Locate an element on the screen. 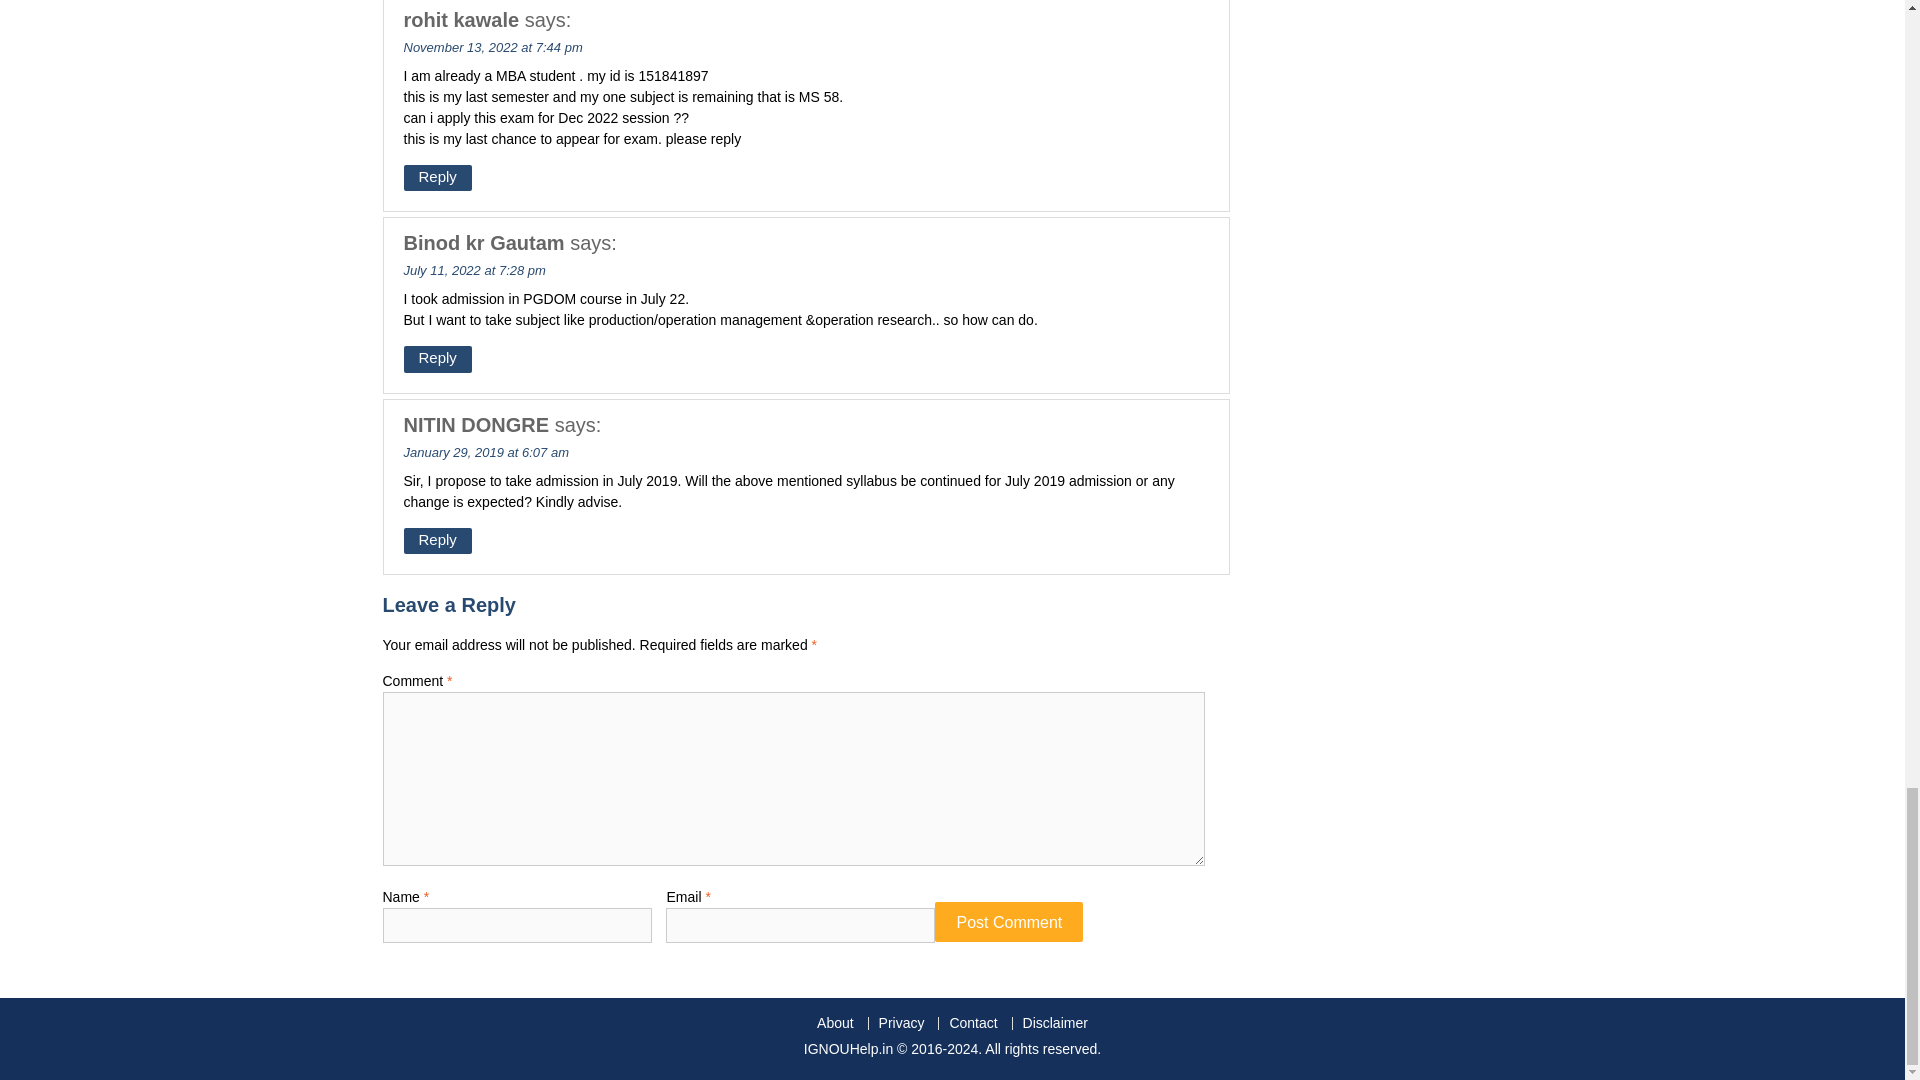  Reply is located at coordinates (438, 178).